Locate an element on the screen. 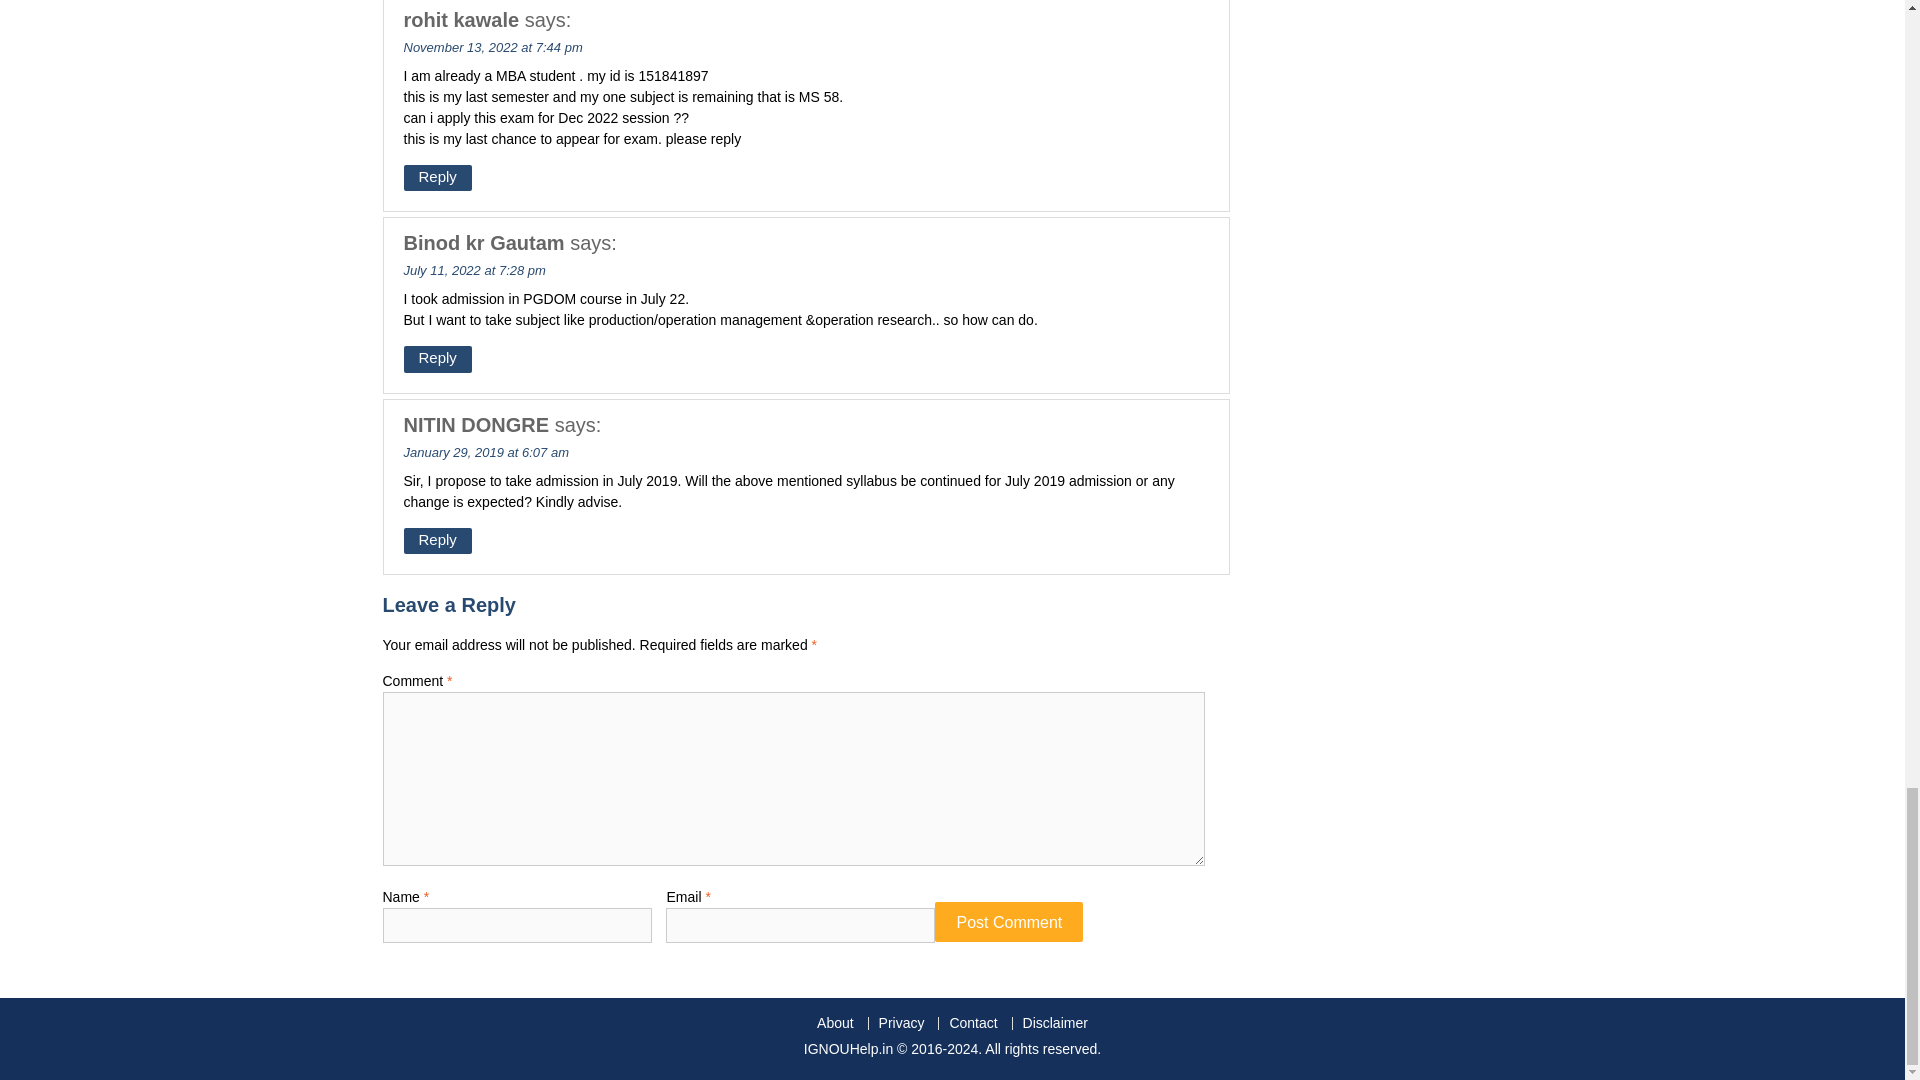  Reply is located at coordinates (438, 178).